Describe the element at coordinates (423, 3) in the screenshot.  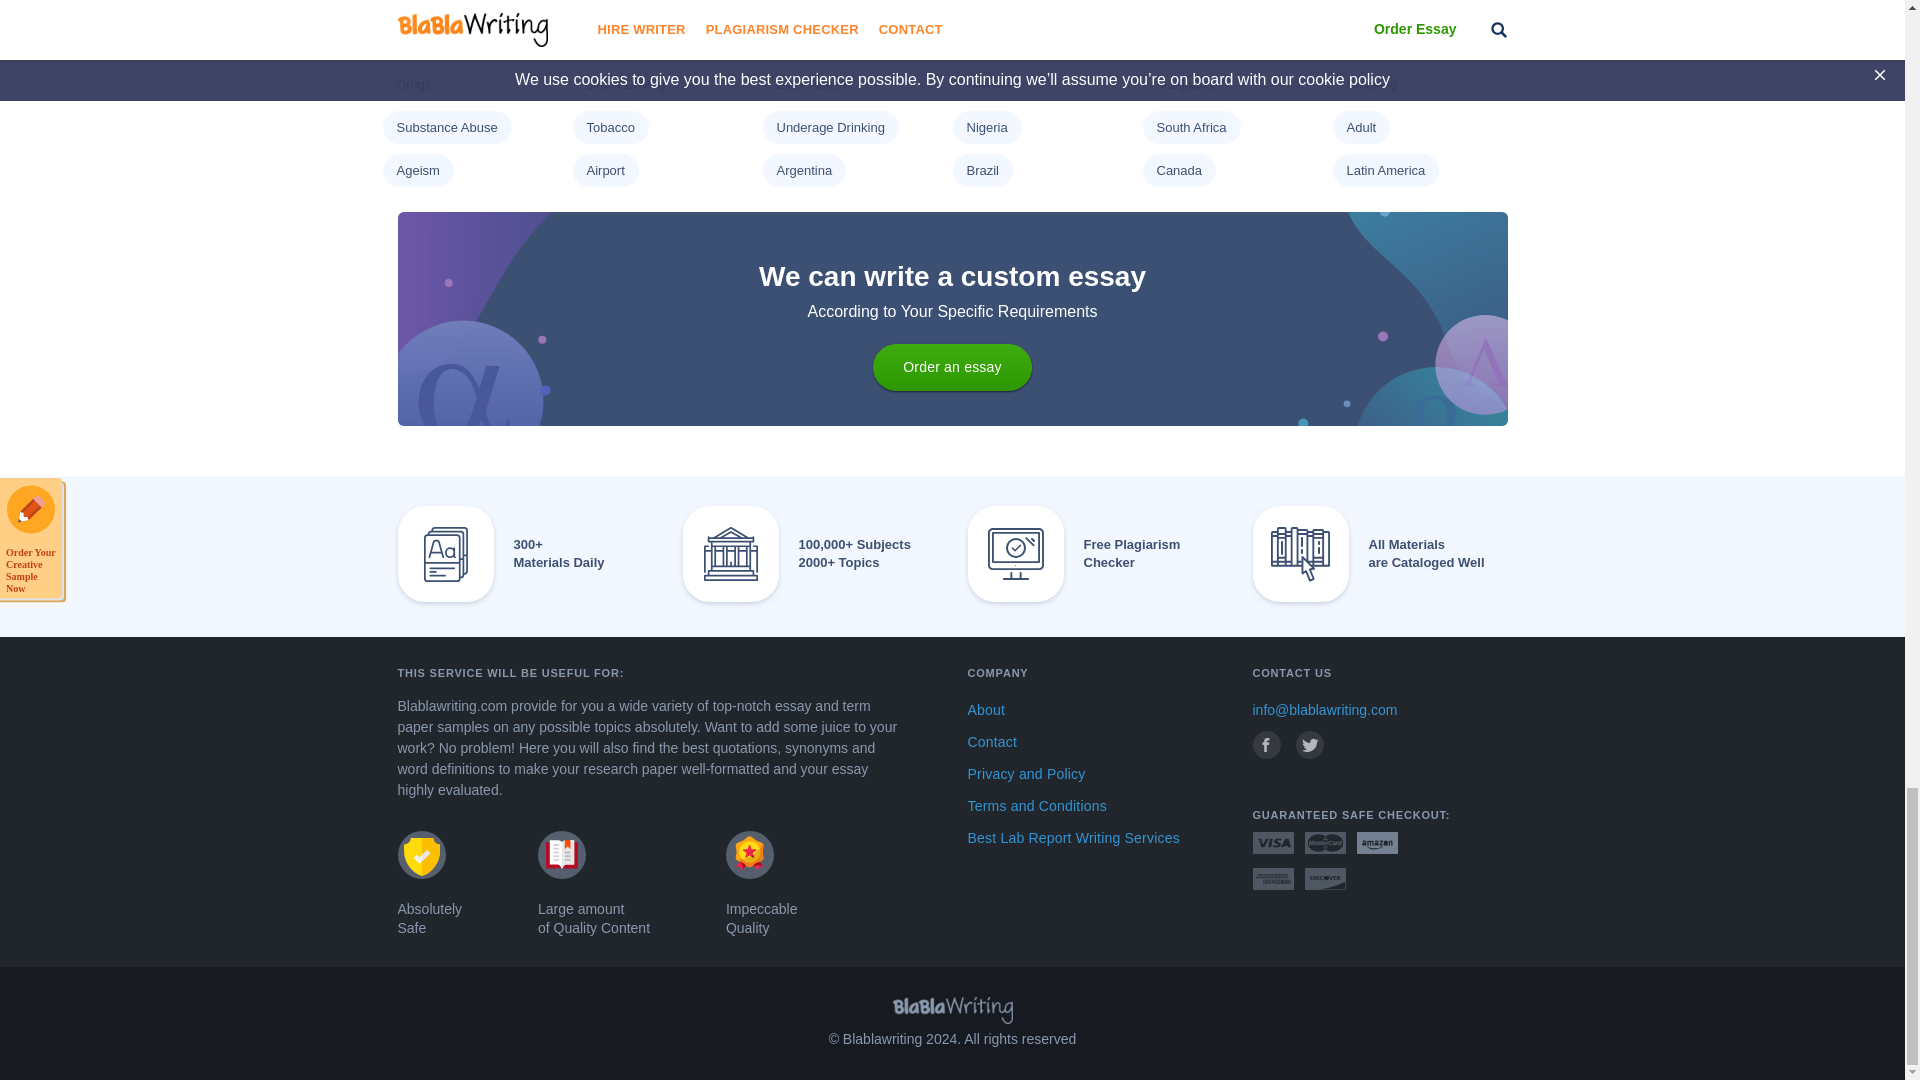
I see `Socialism` at that location.